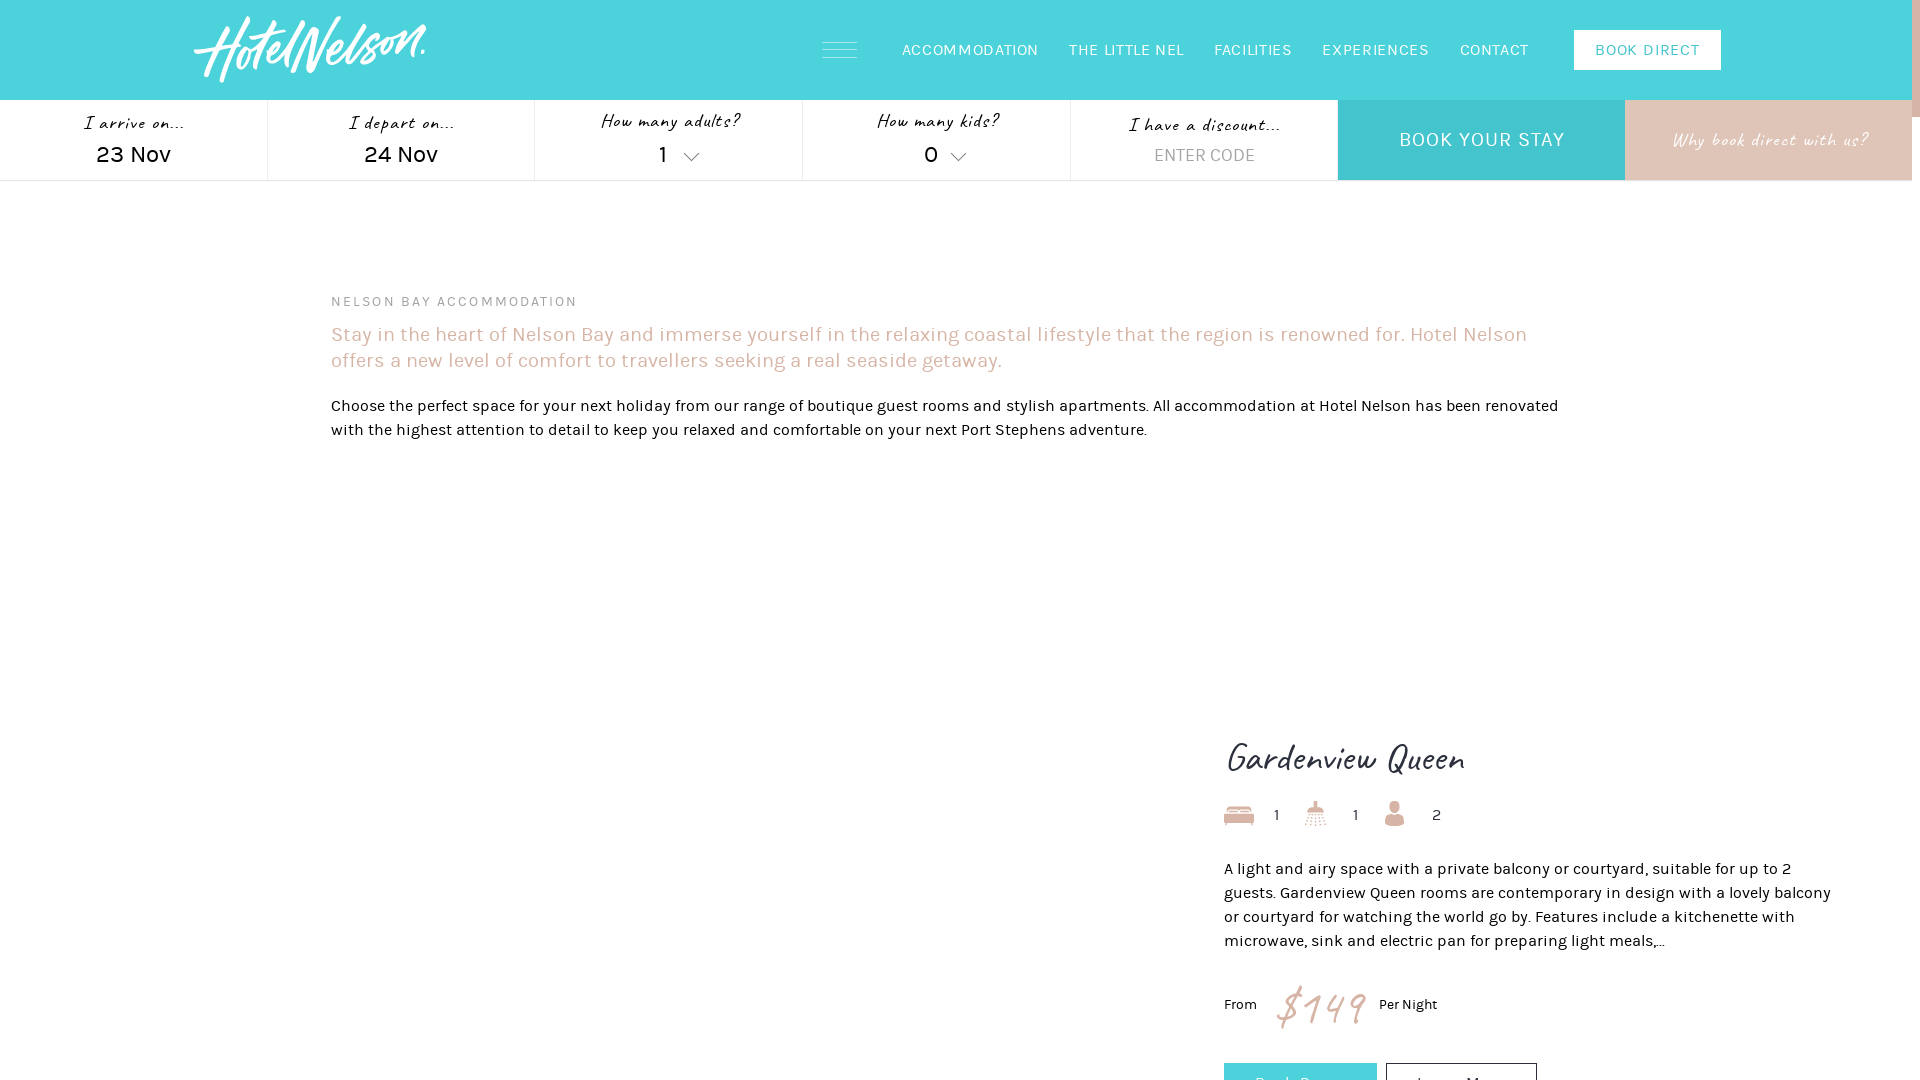  What do you see at coordinates (310, 50) in the screenshot?
I see `Hotel Nelson` at bounding box center [310, 50].